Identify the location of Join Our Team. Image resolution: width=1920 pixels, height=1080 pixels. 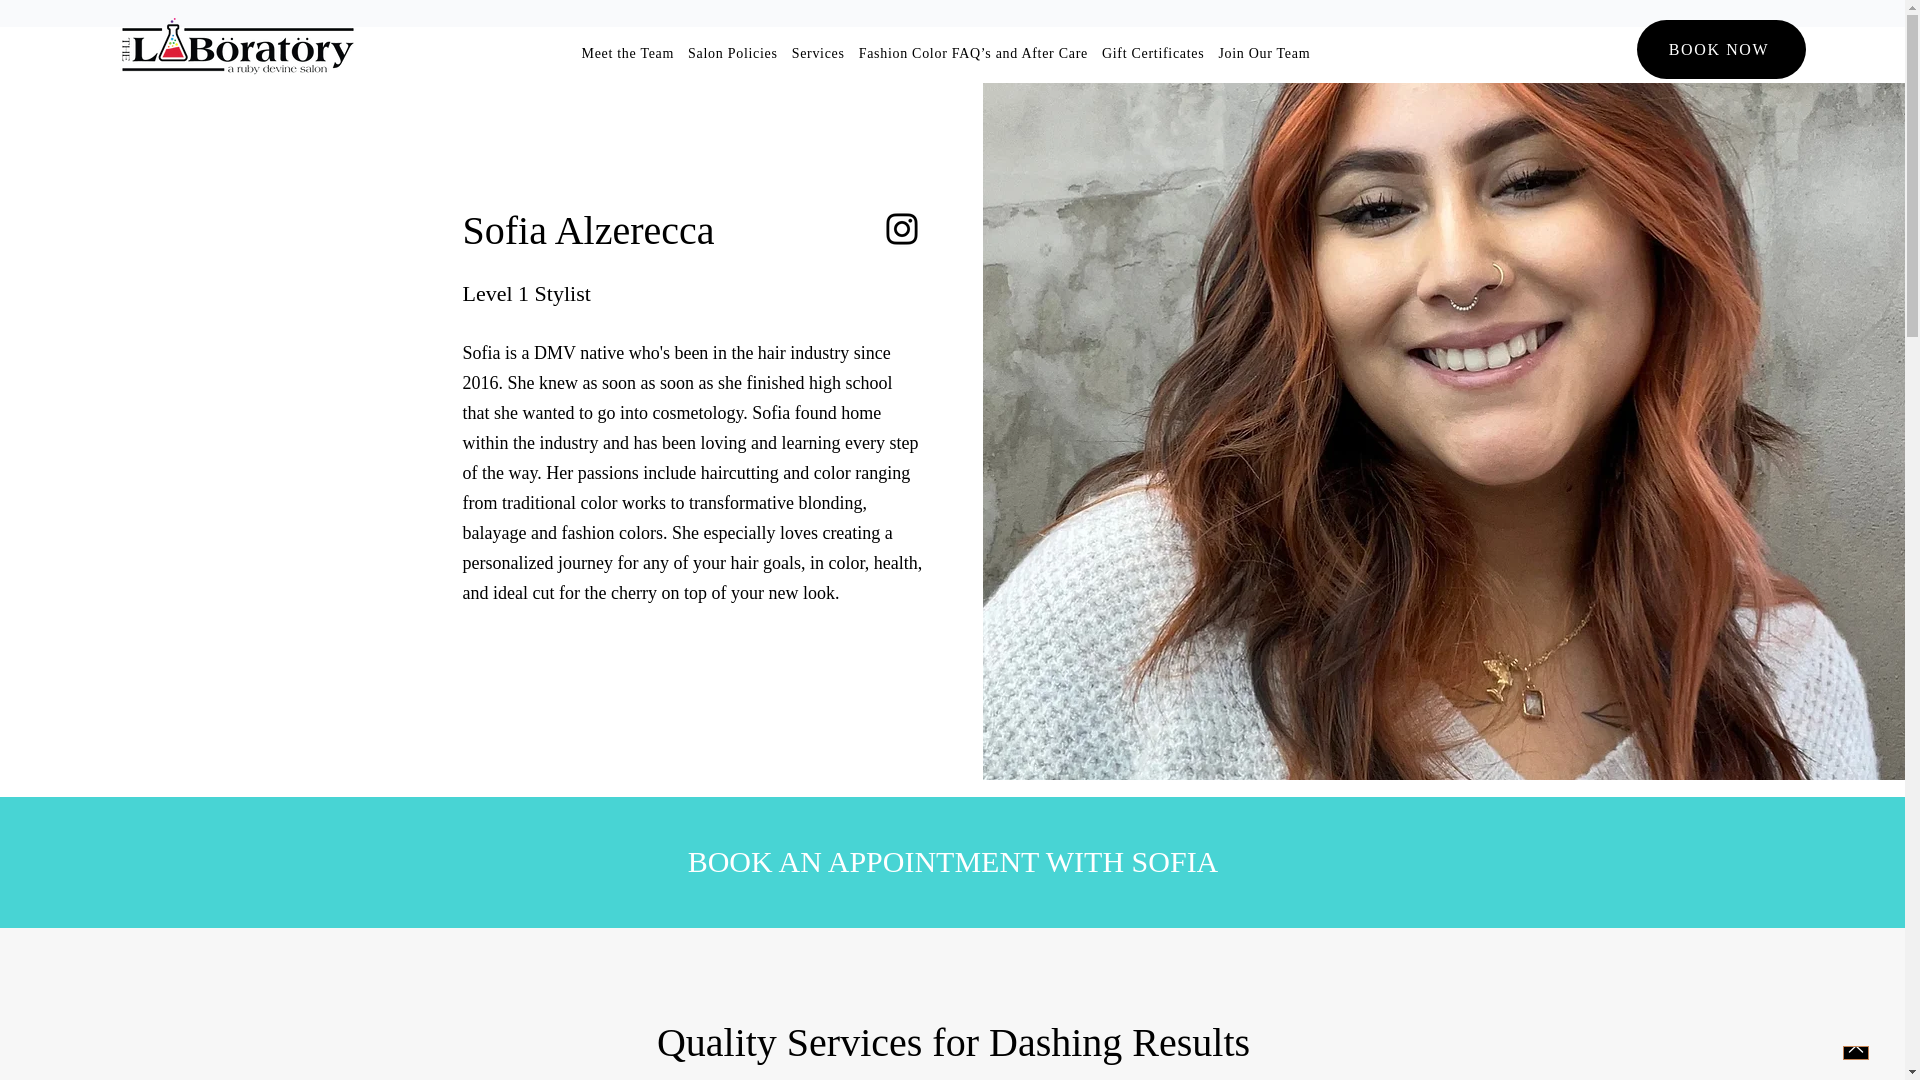
(1264, 53).